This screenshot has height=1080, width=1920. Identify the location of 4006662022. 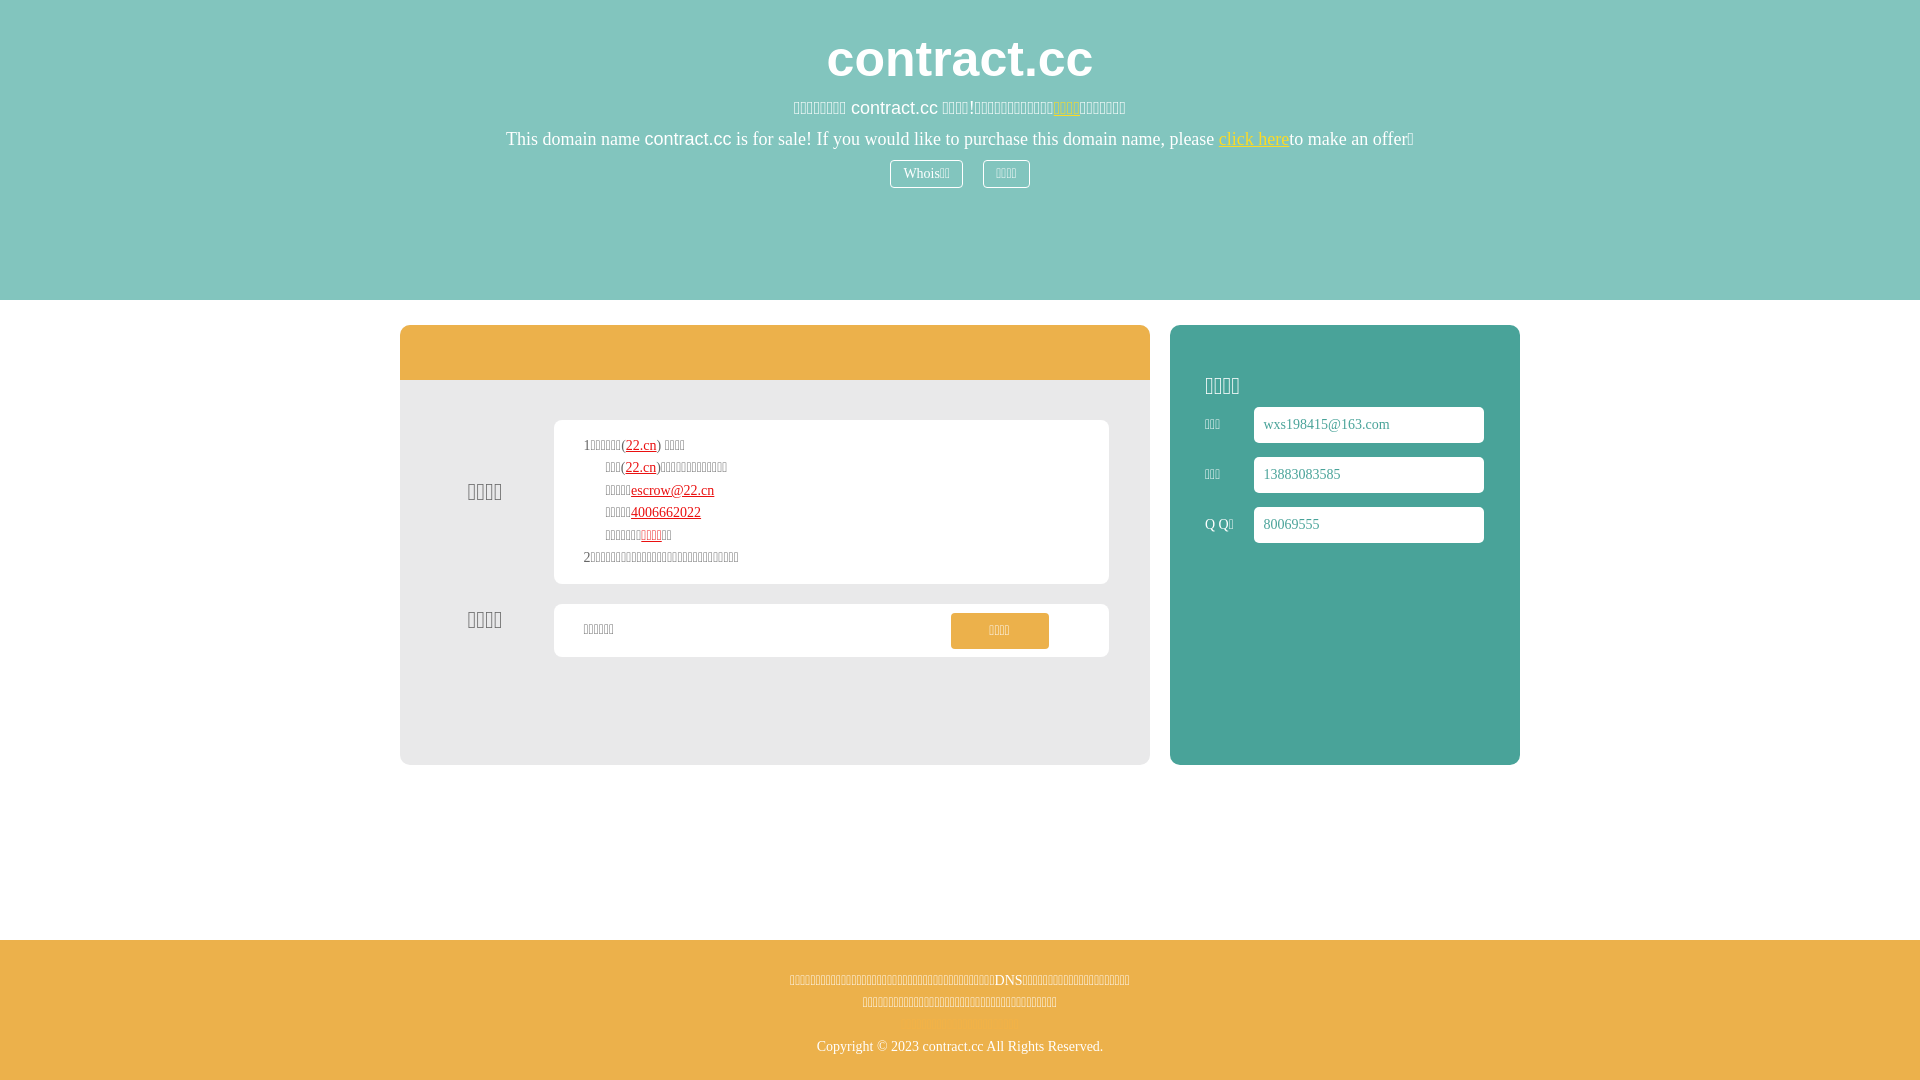
(666, 512).